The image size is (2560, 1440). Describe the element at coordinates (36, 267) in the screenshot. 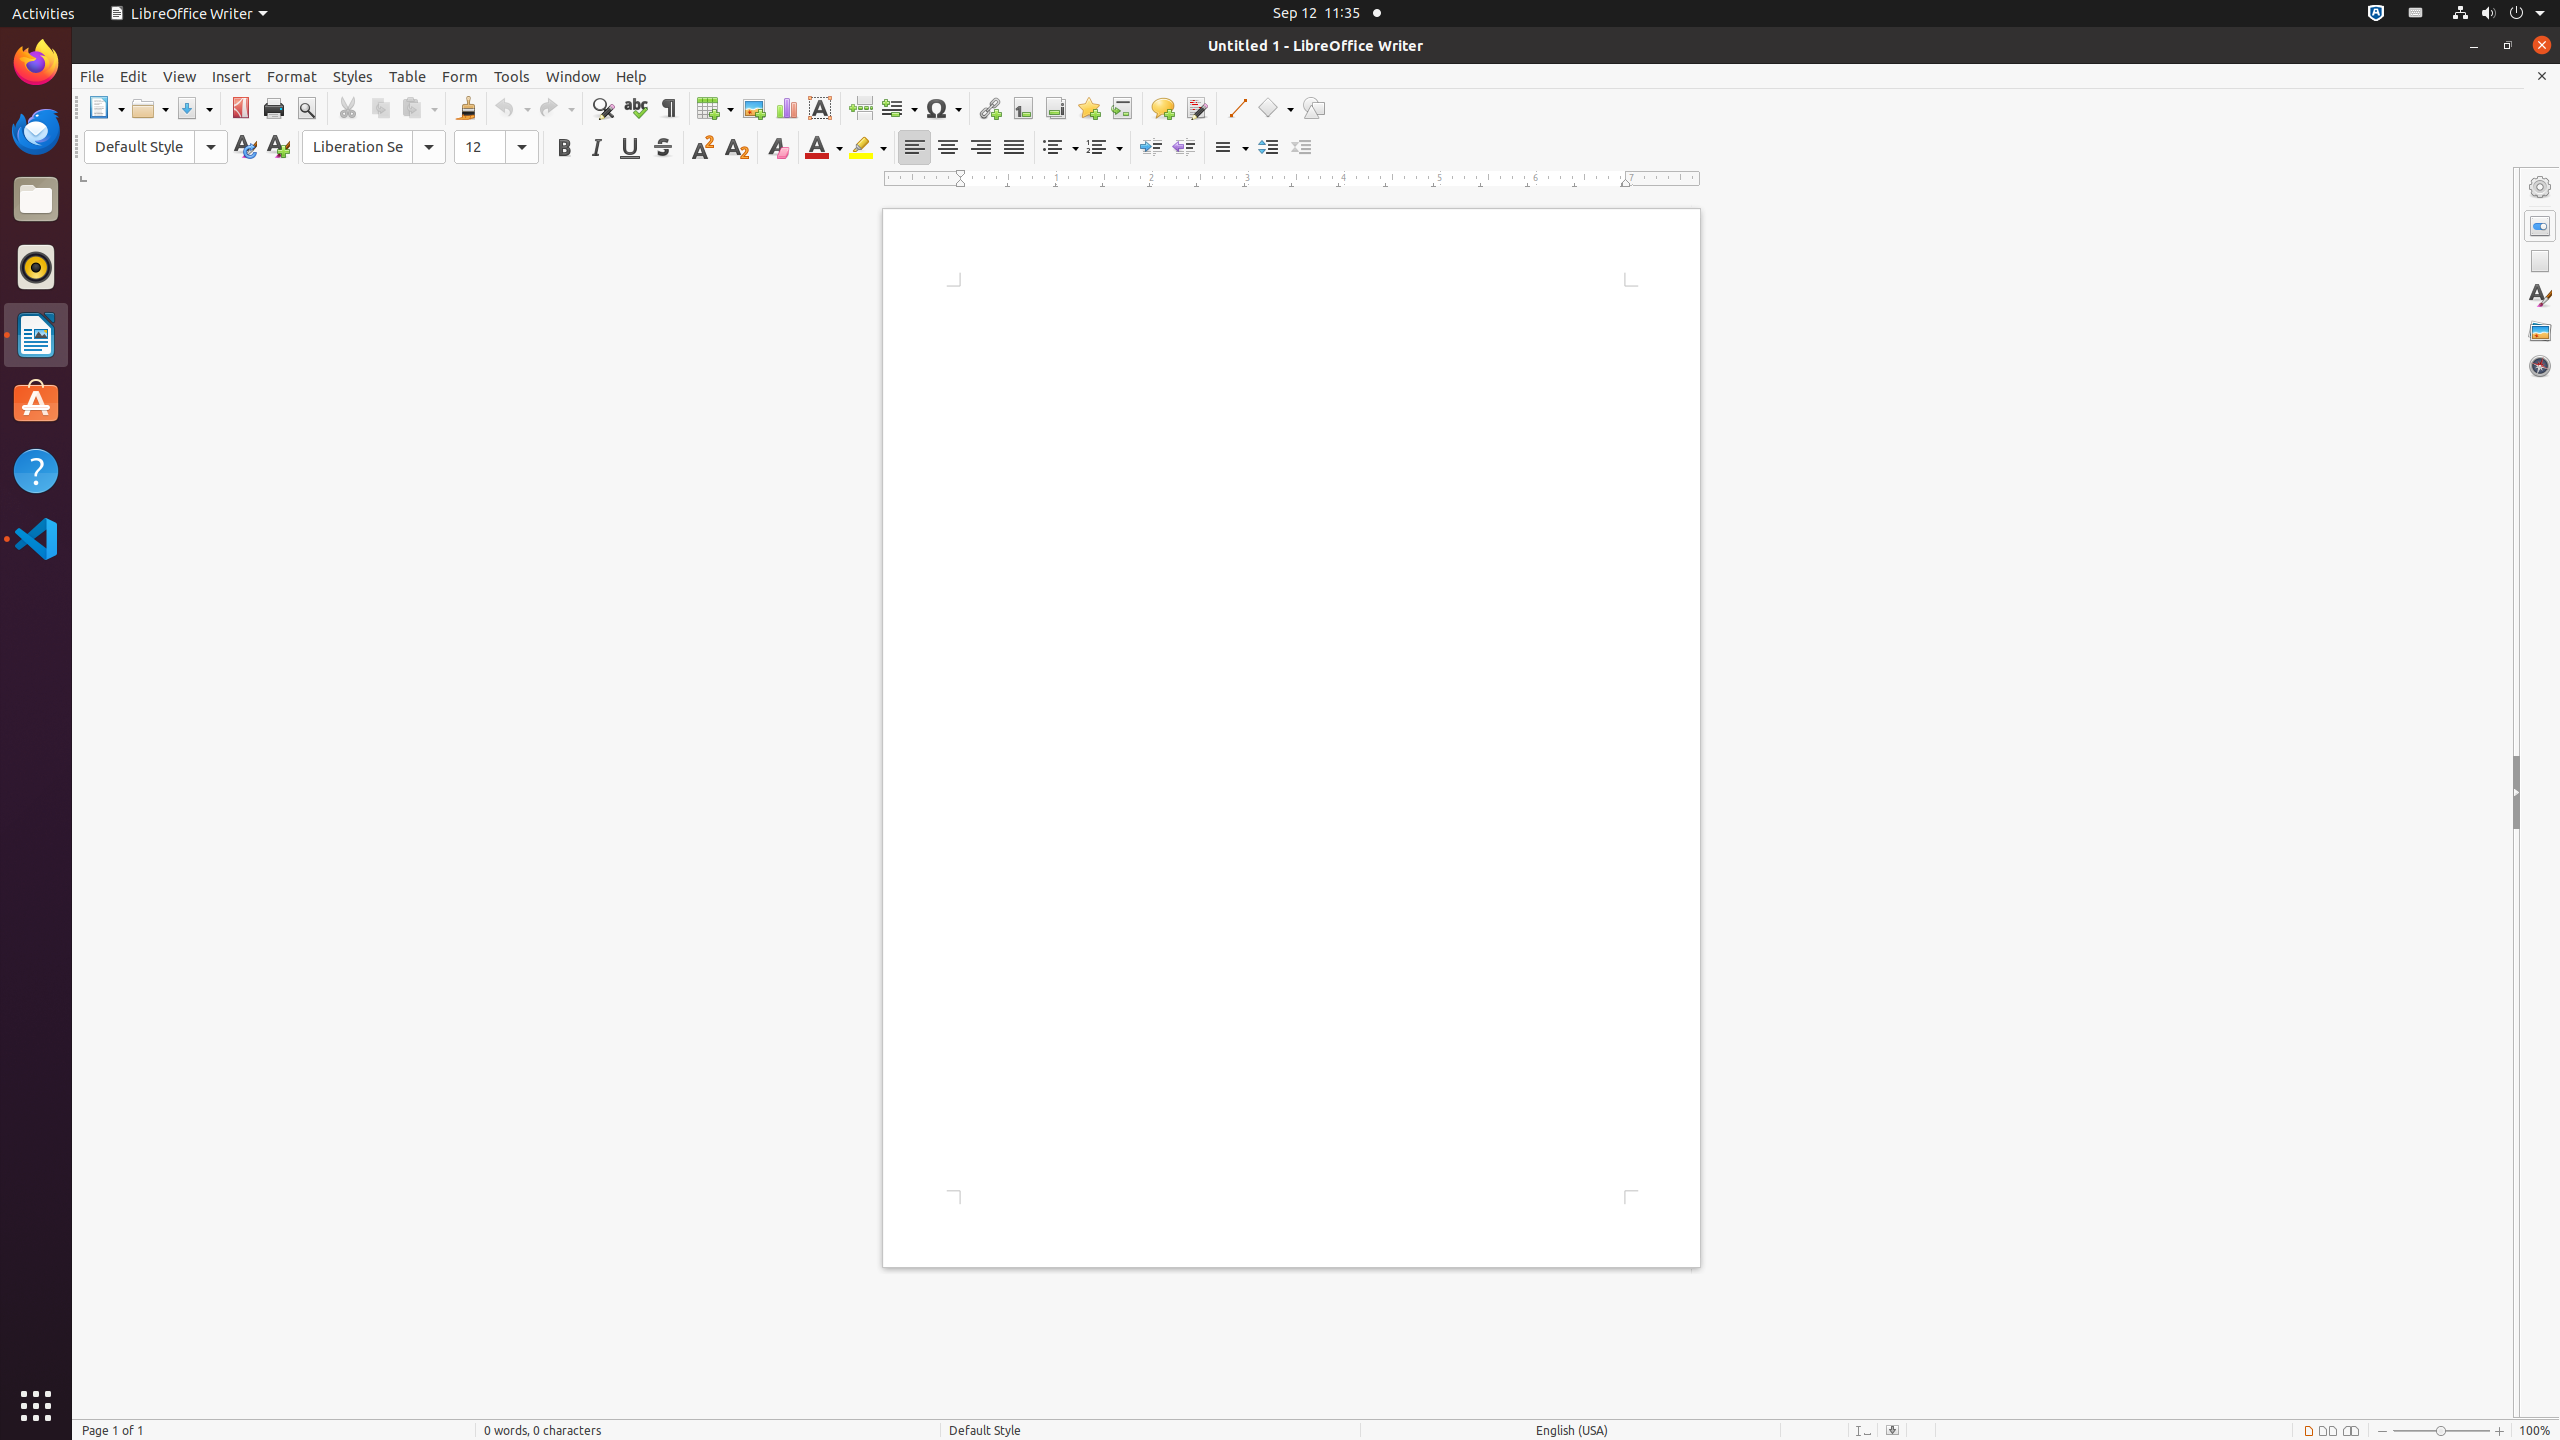

I see `Rhythmbox` at that location.